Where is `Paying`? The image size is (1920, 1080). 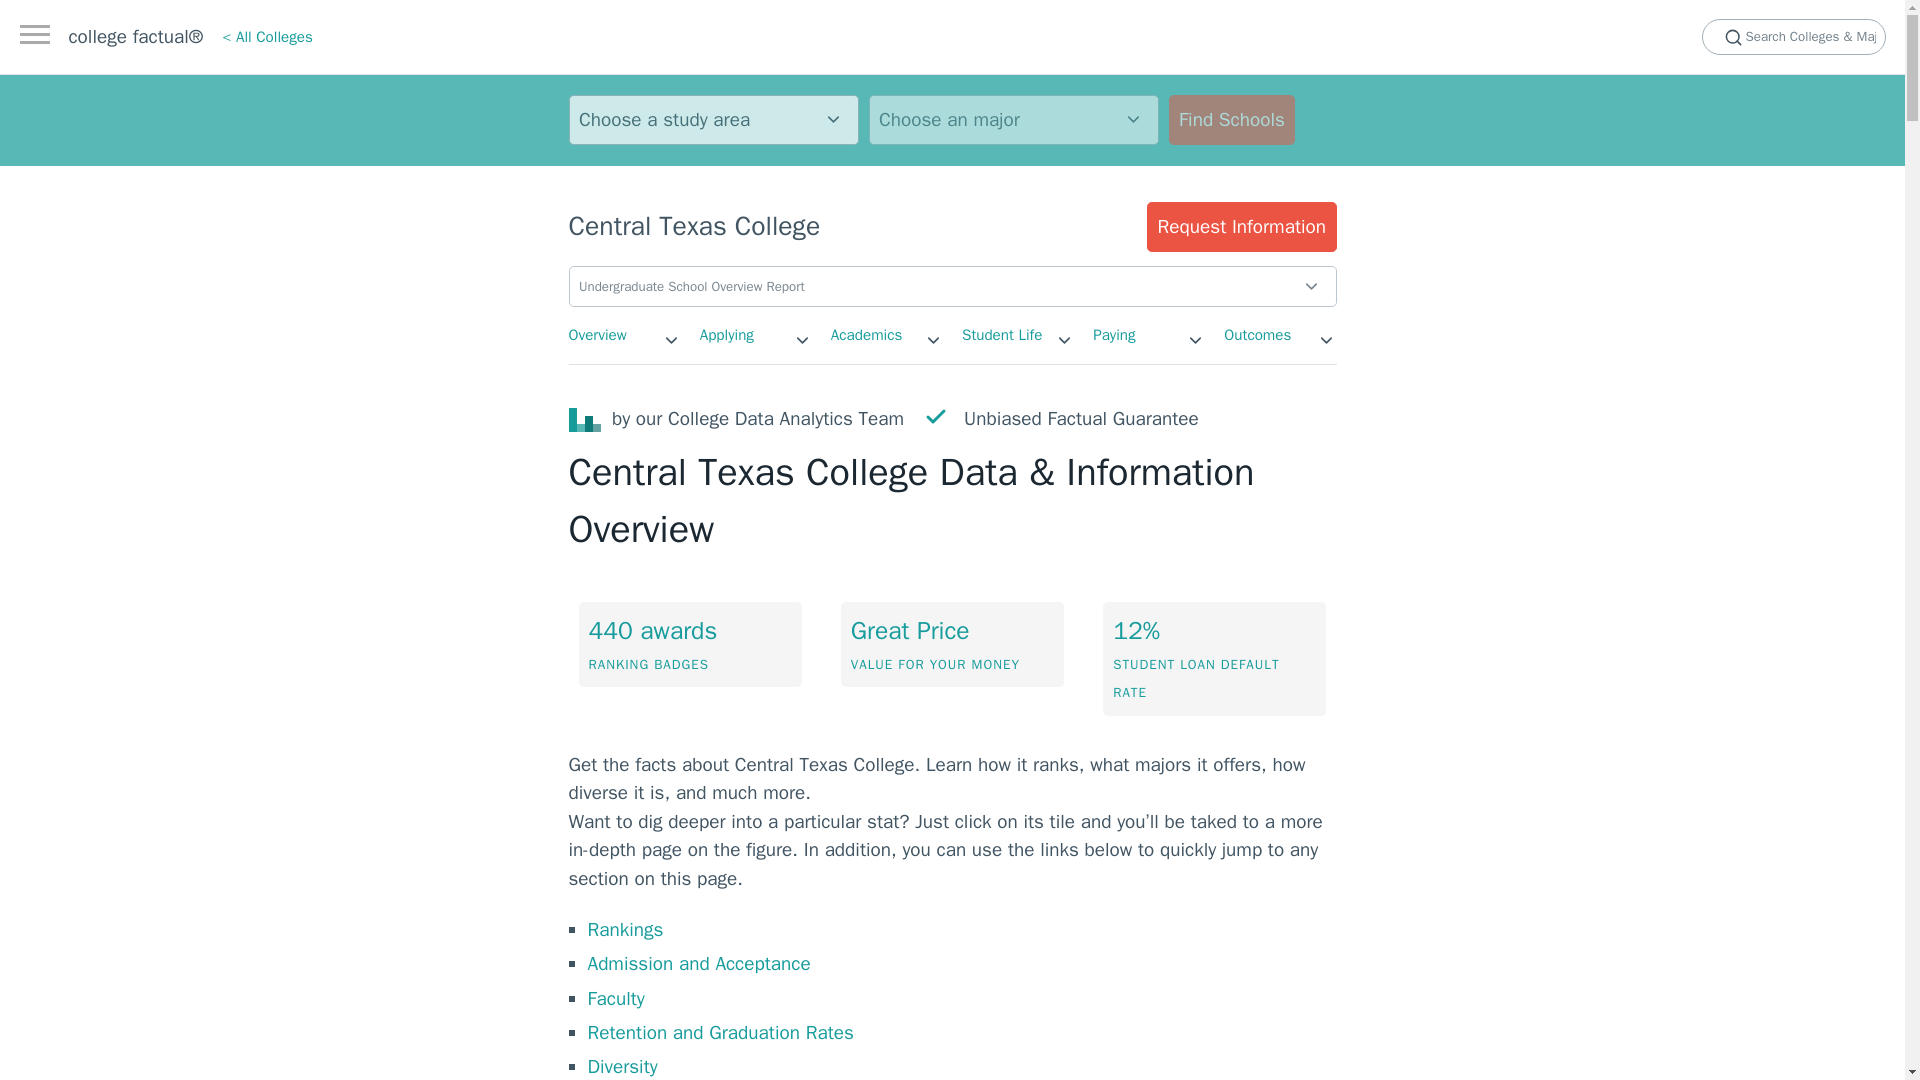
Paying is located at coordinates (1113, 334).